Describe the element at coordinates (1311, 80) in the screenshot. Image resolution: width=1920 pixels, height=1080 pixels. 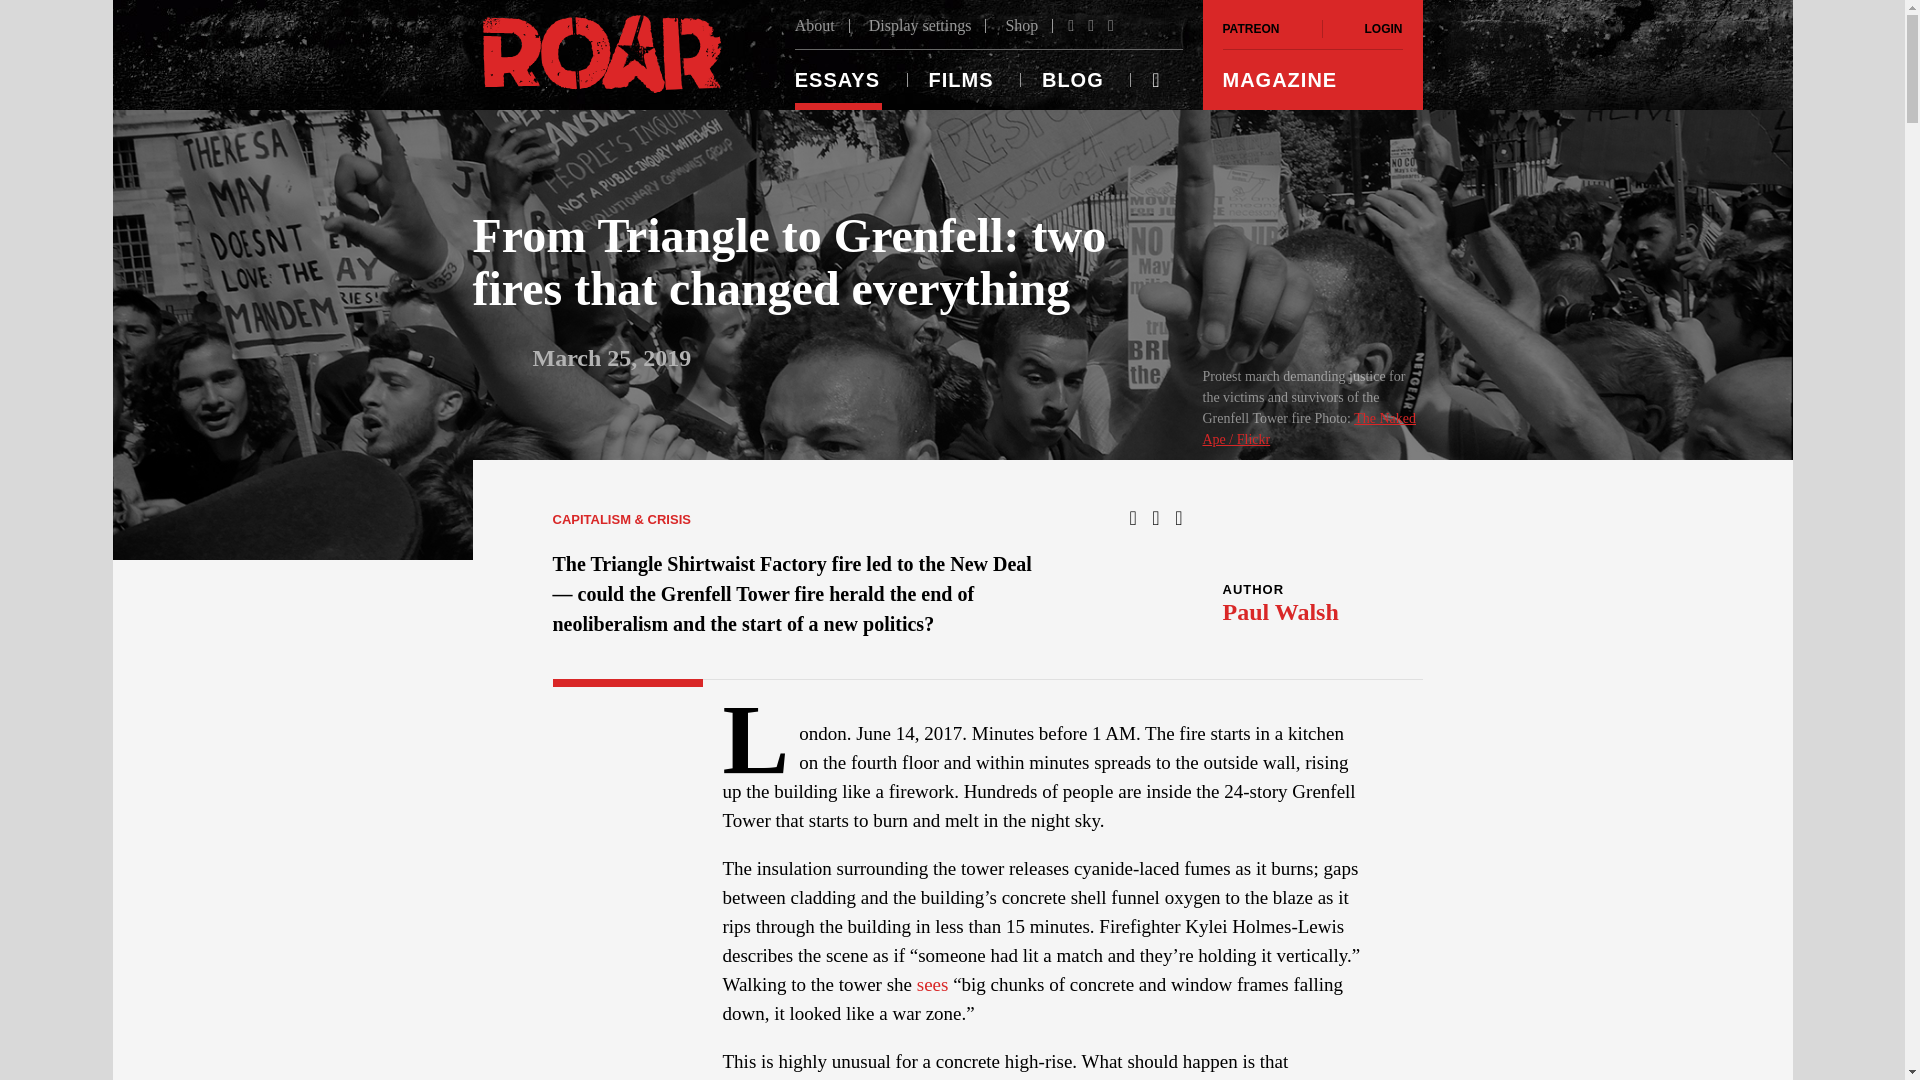
I see `MAGAZINE` at that location.